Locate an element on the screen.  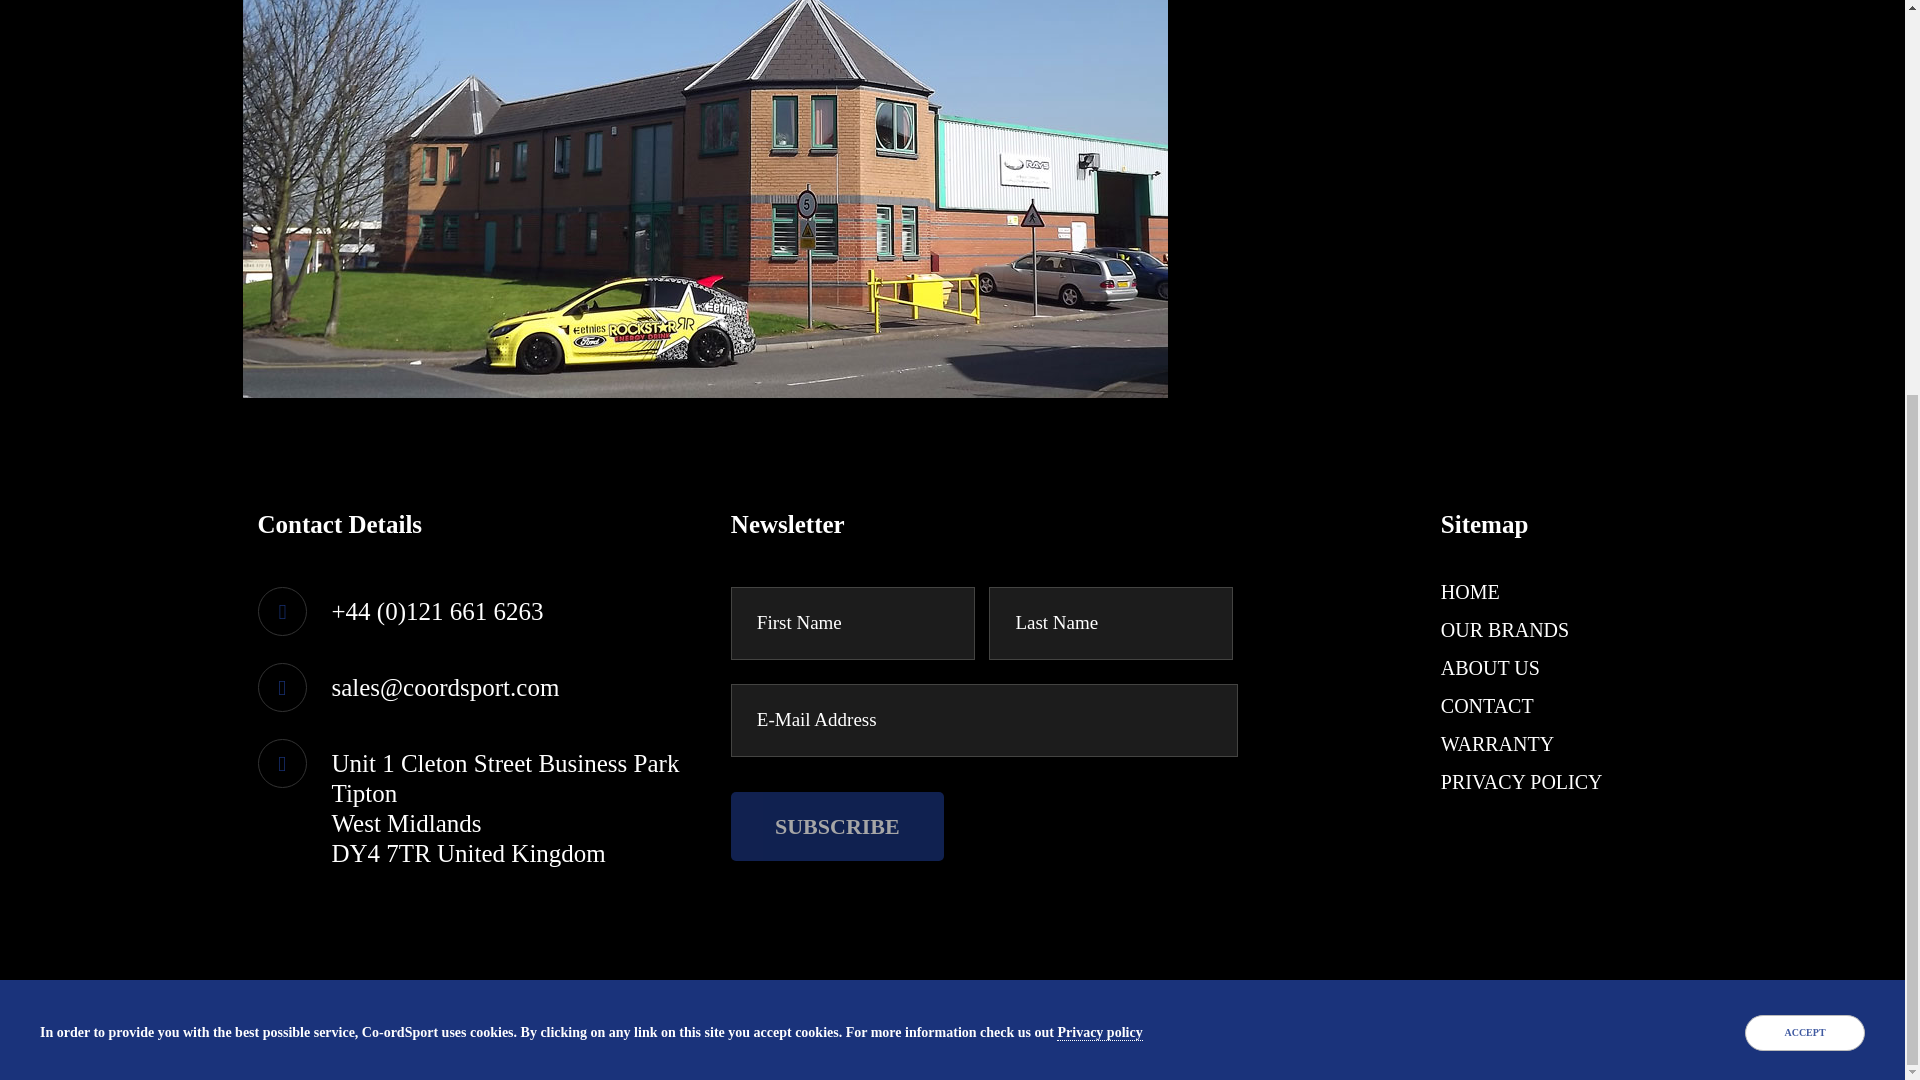
ACCEPT is located at coordinates (1804, 420).